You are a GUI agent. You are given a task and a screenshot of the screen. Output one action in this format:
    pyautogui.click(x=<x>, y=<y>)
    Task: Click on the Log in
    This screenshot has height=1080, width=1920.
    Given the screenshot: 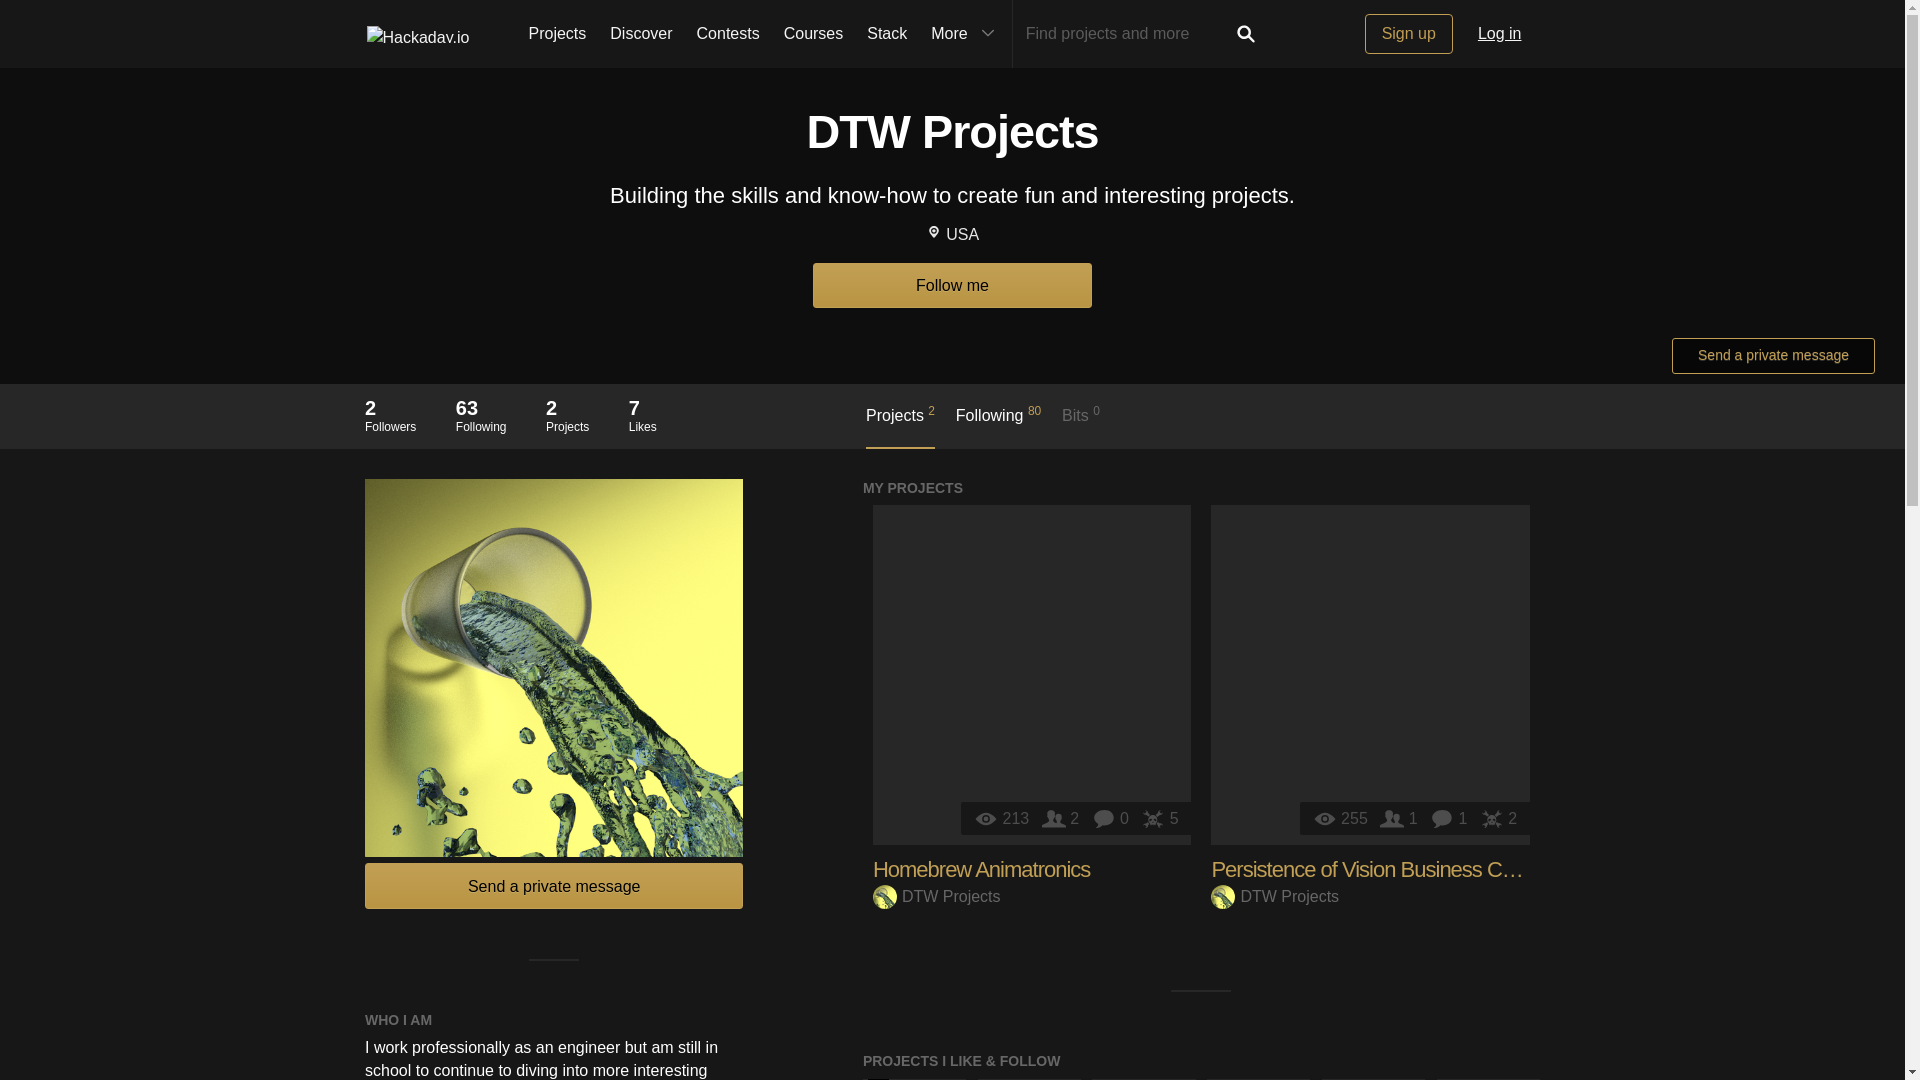 What is the action you would take?
    pyautogui.click(x=1500, y=34)
    